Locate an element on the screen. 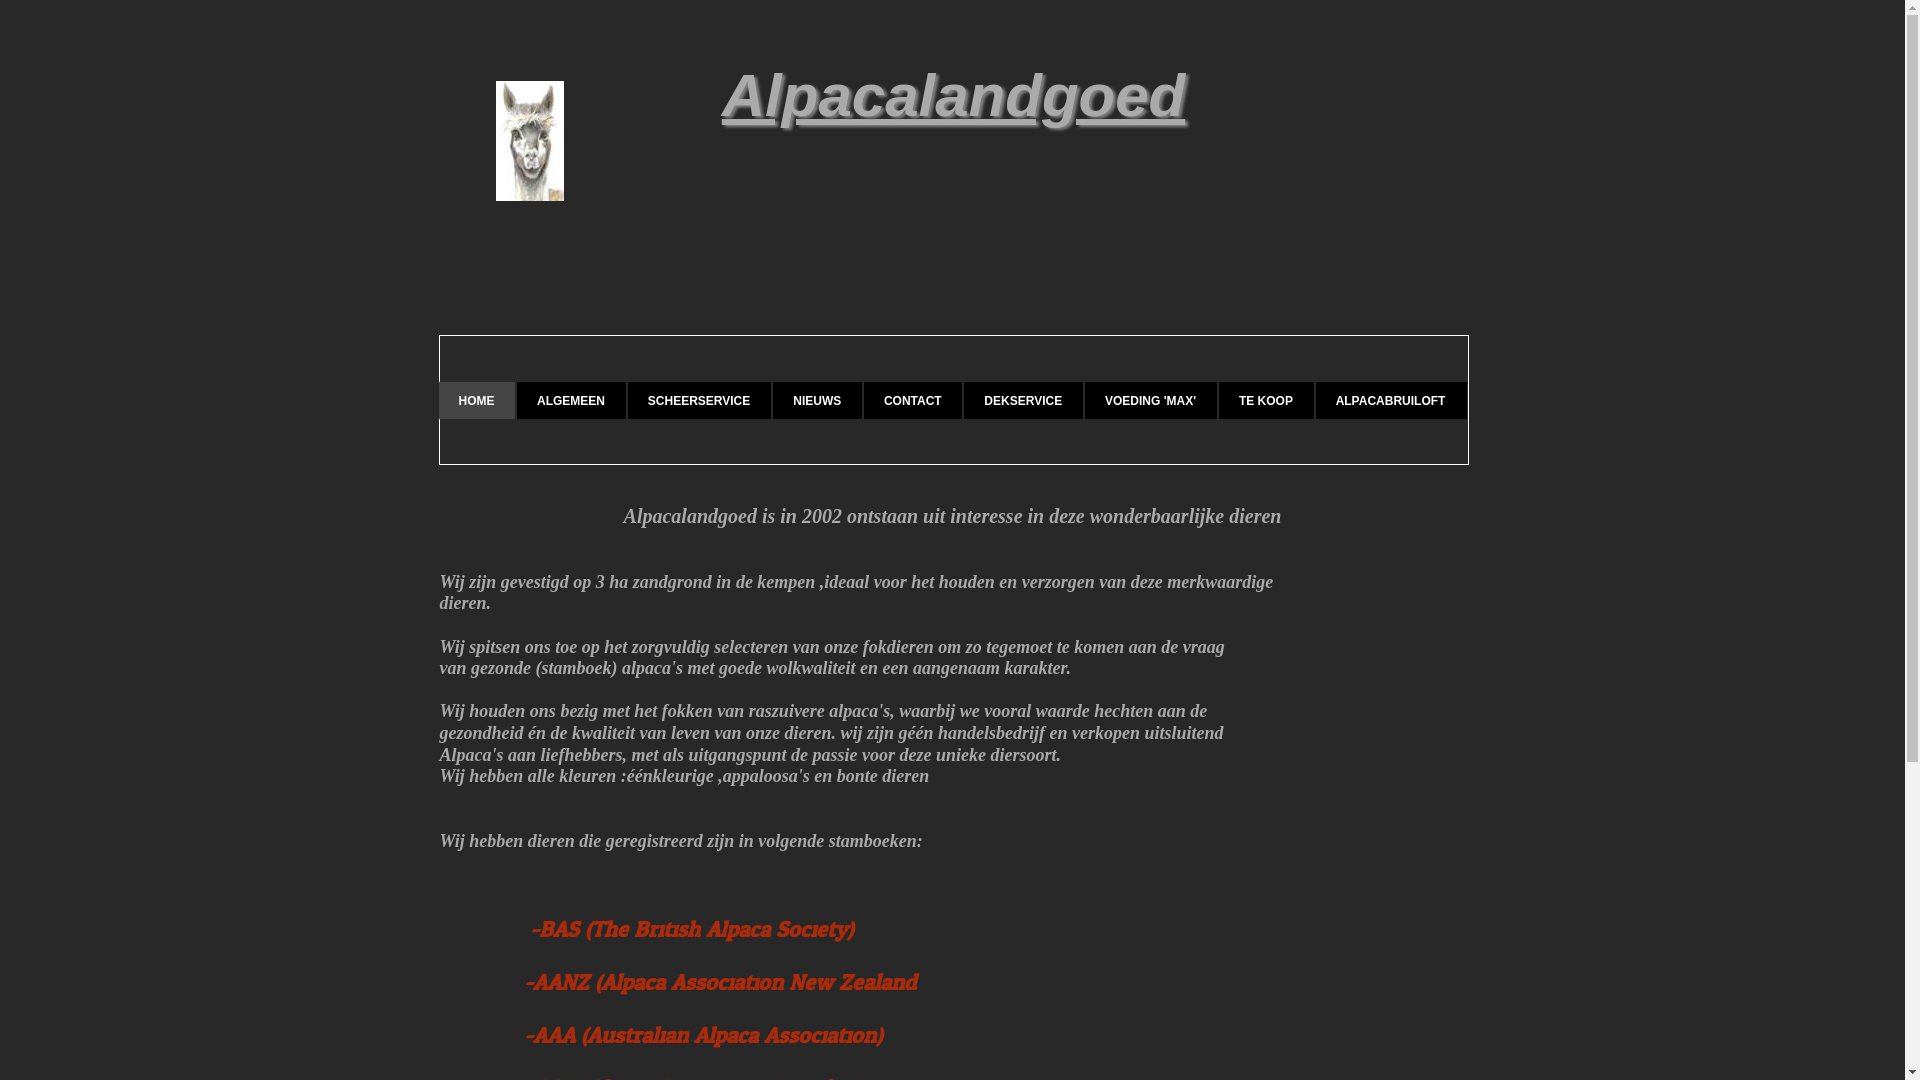 Image resolution: width=1920 pixels, height=1080 pixels. CONTACT is located at coordinates (913, 400).